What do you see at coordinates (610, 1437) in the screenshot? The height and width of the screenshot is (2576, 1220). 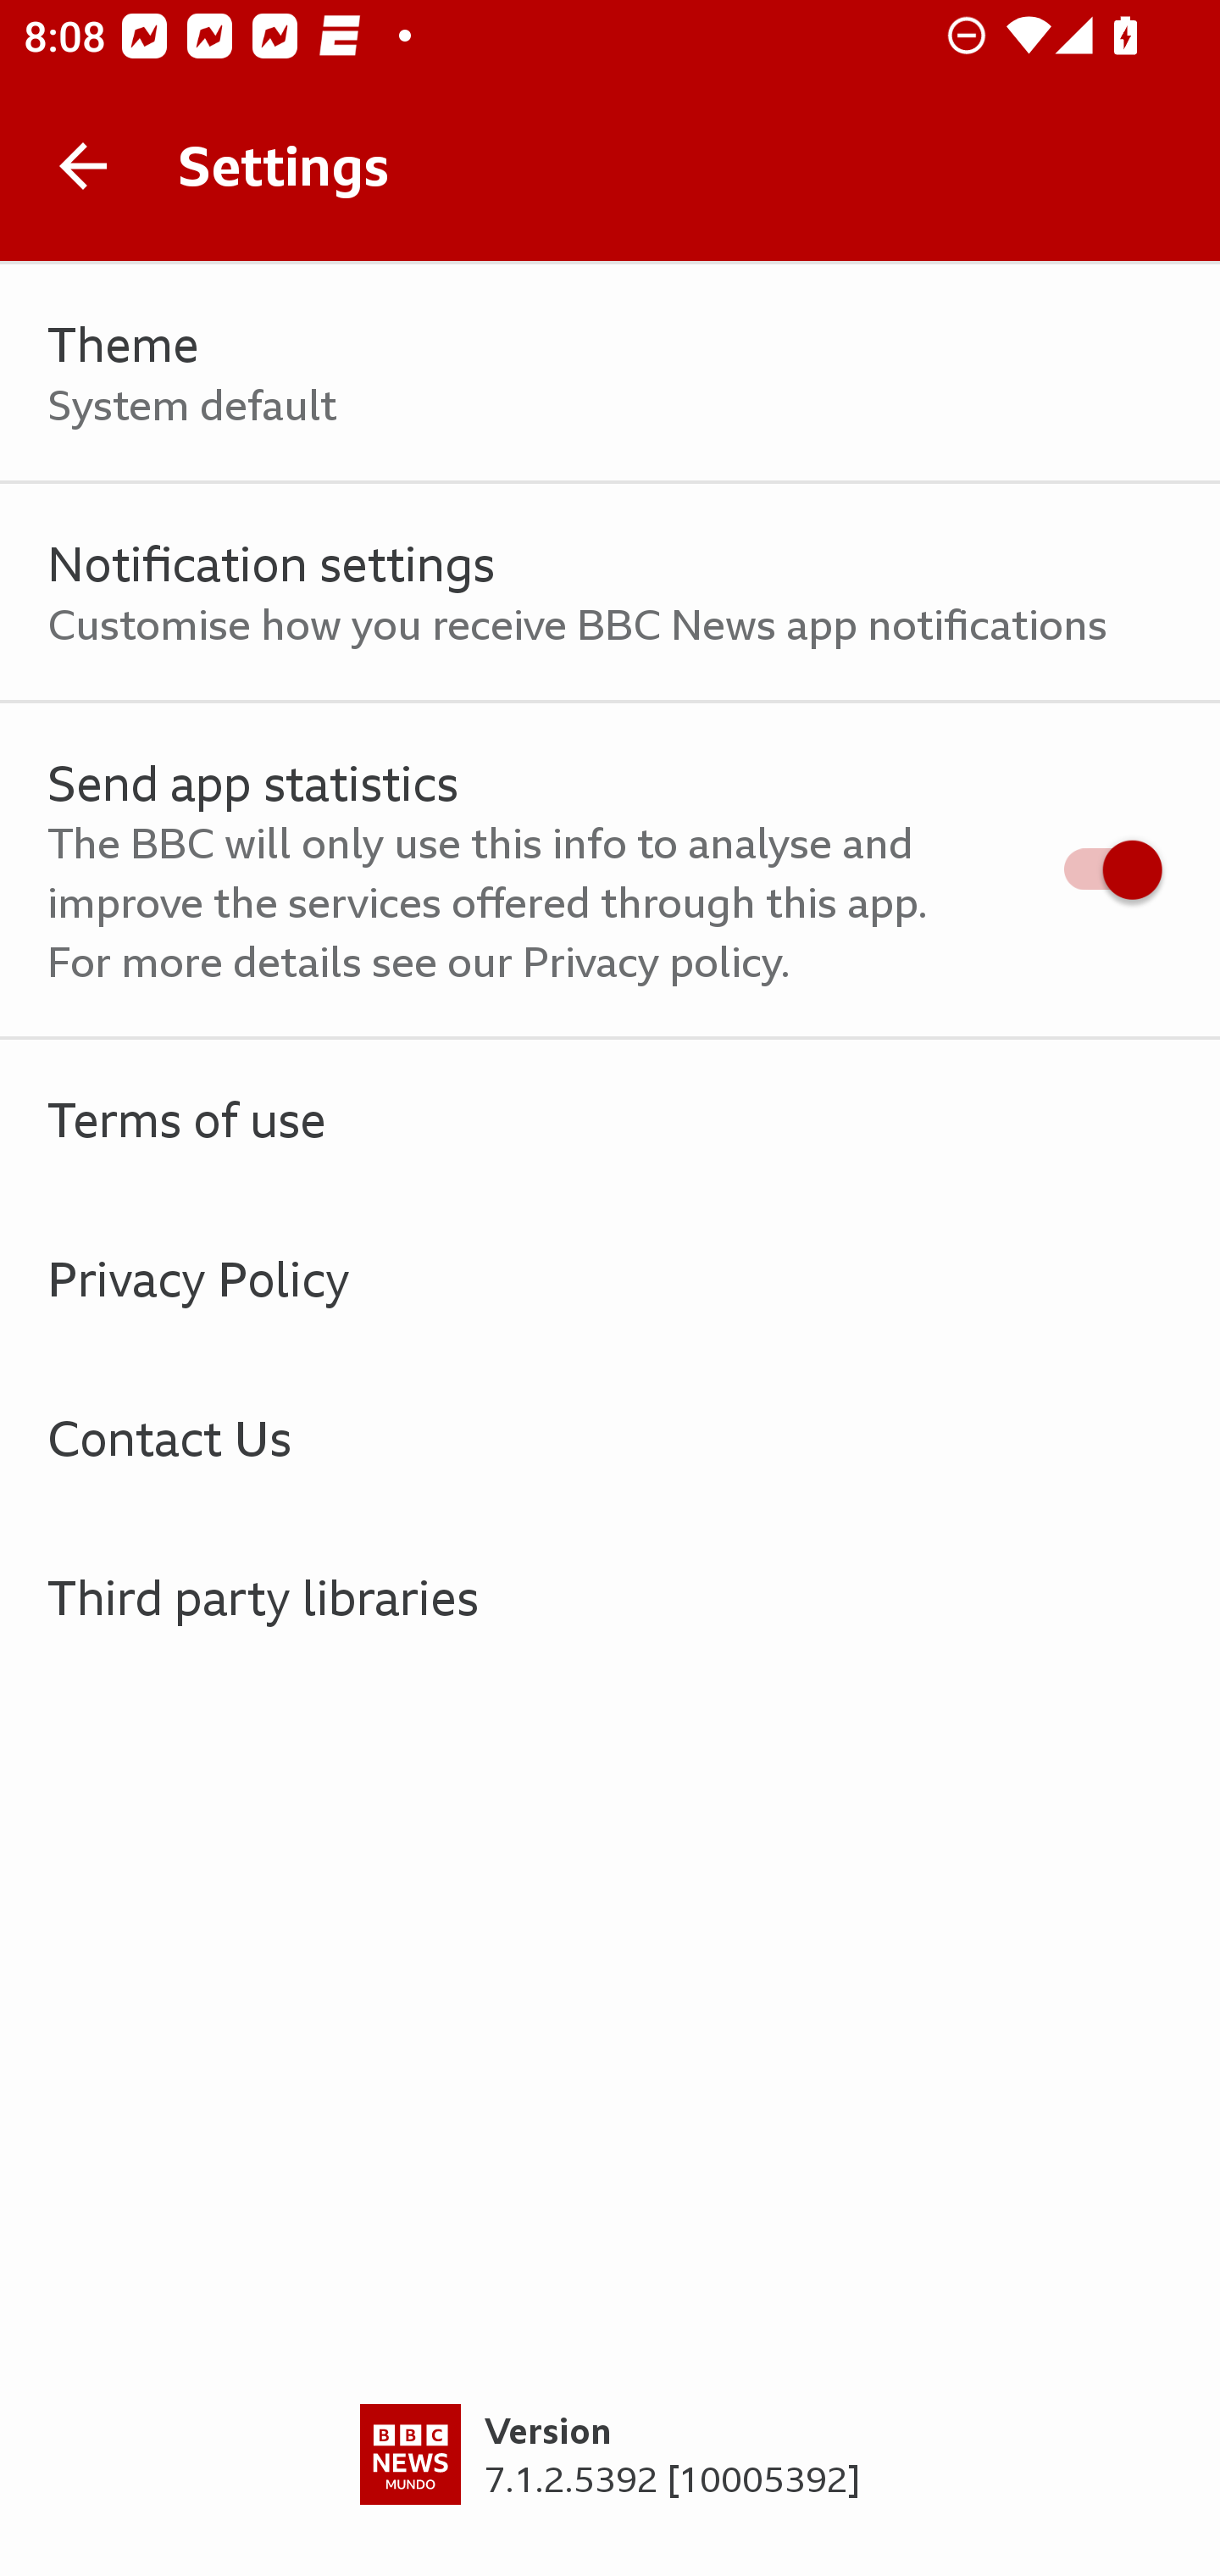 I see `Contact Us` at bounding box center [610, 1437].